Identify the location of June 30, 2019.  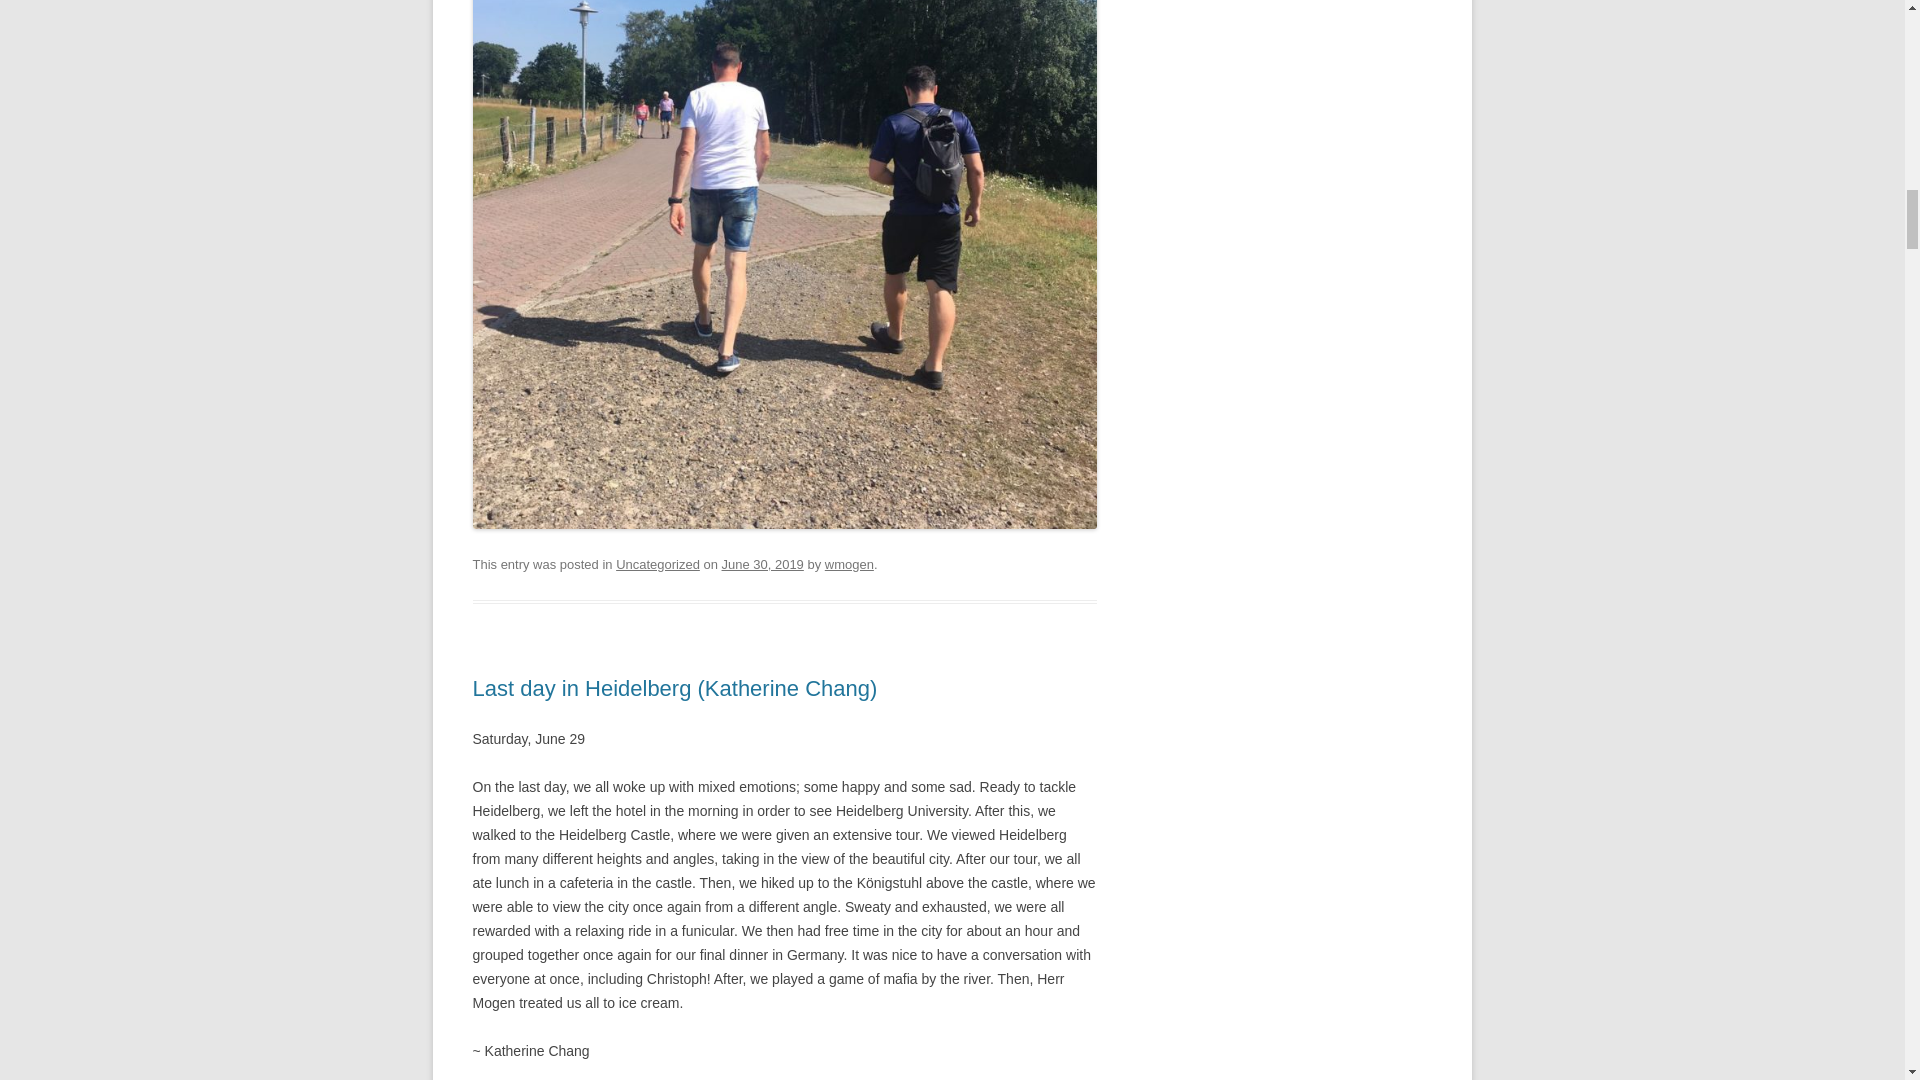
(762, 564).